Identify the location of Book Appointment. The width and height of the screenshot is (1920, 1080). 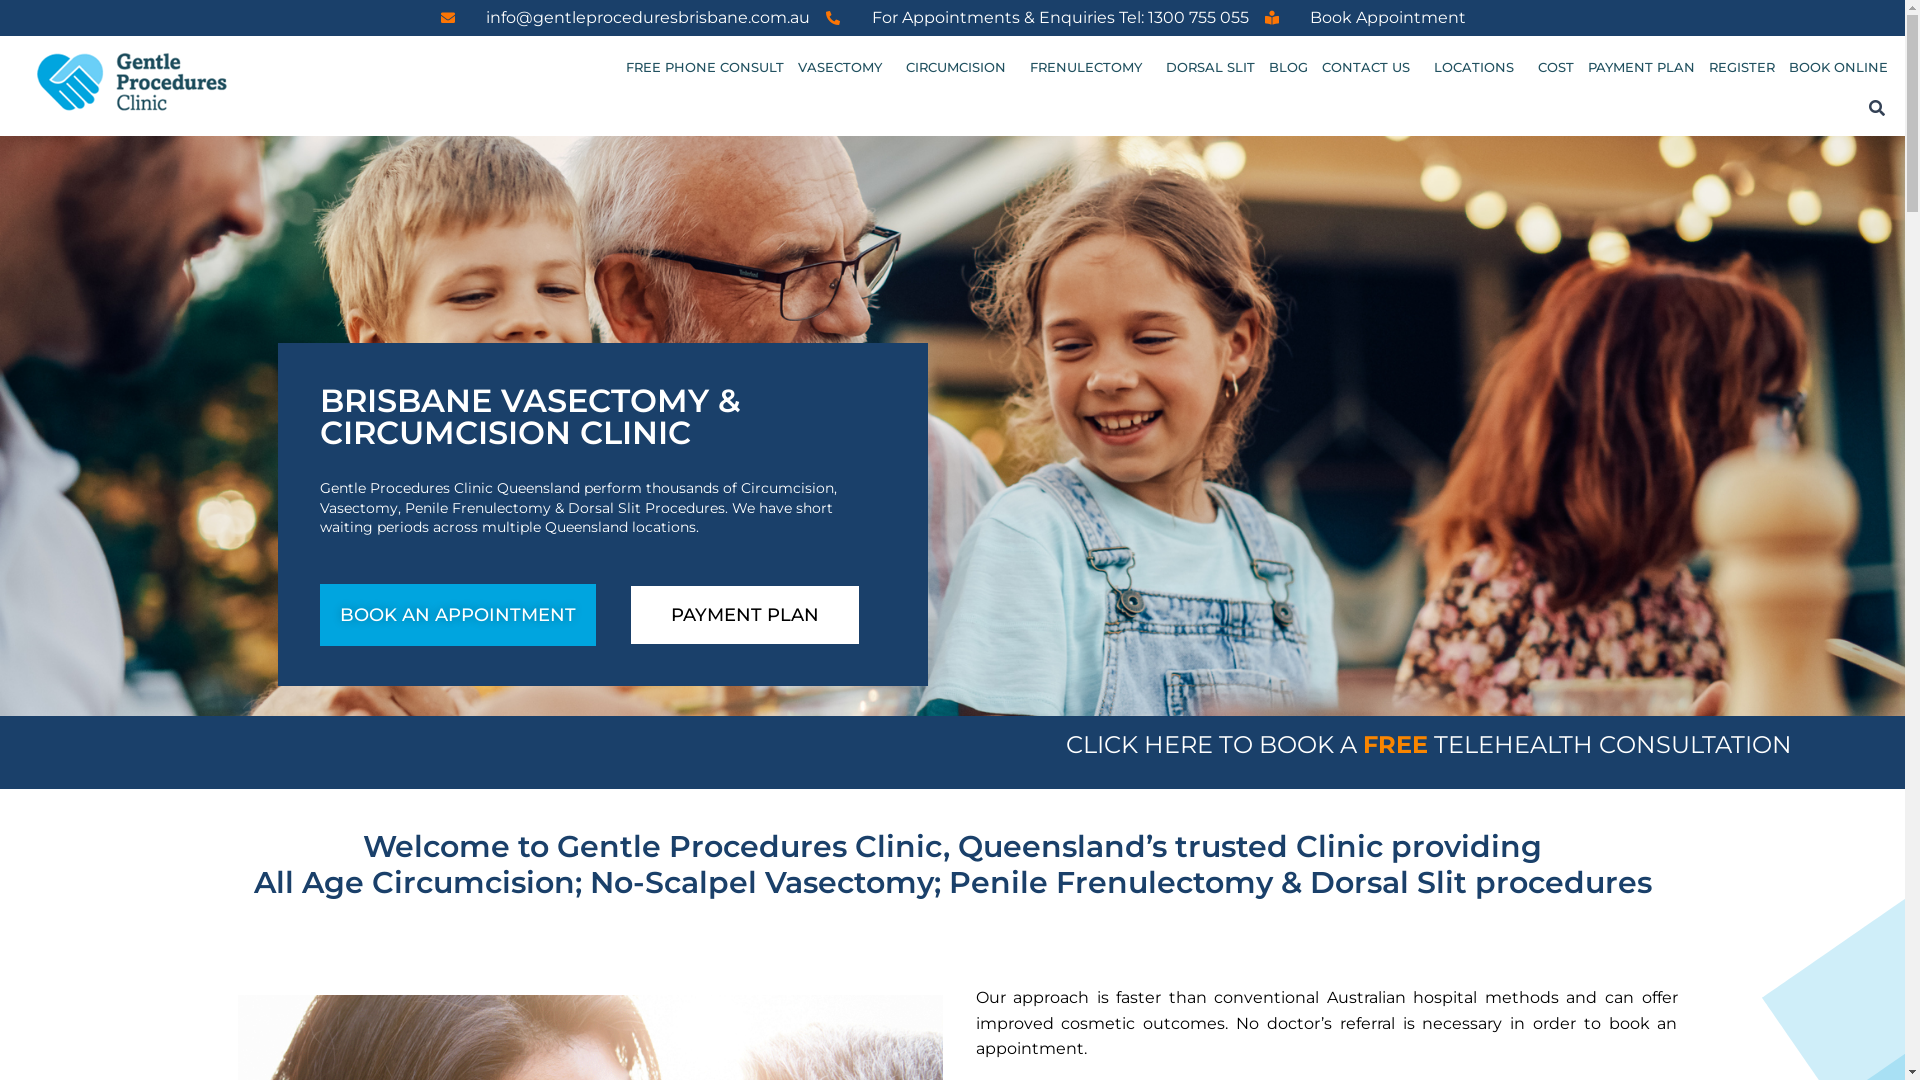
(1365, 18).